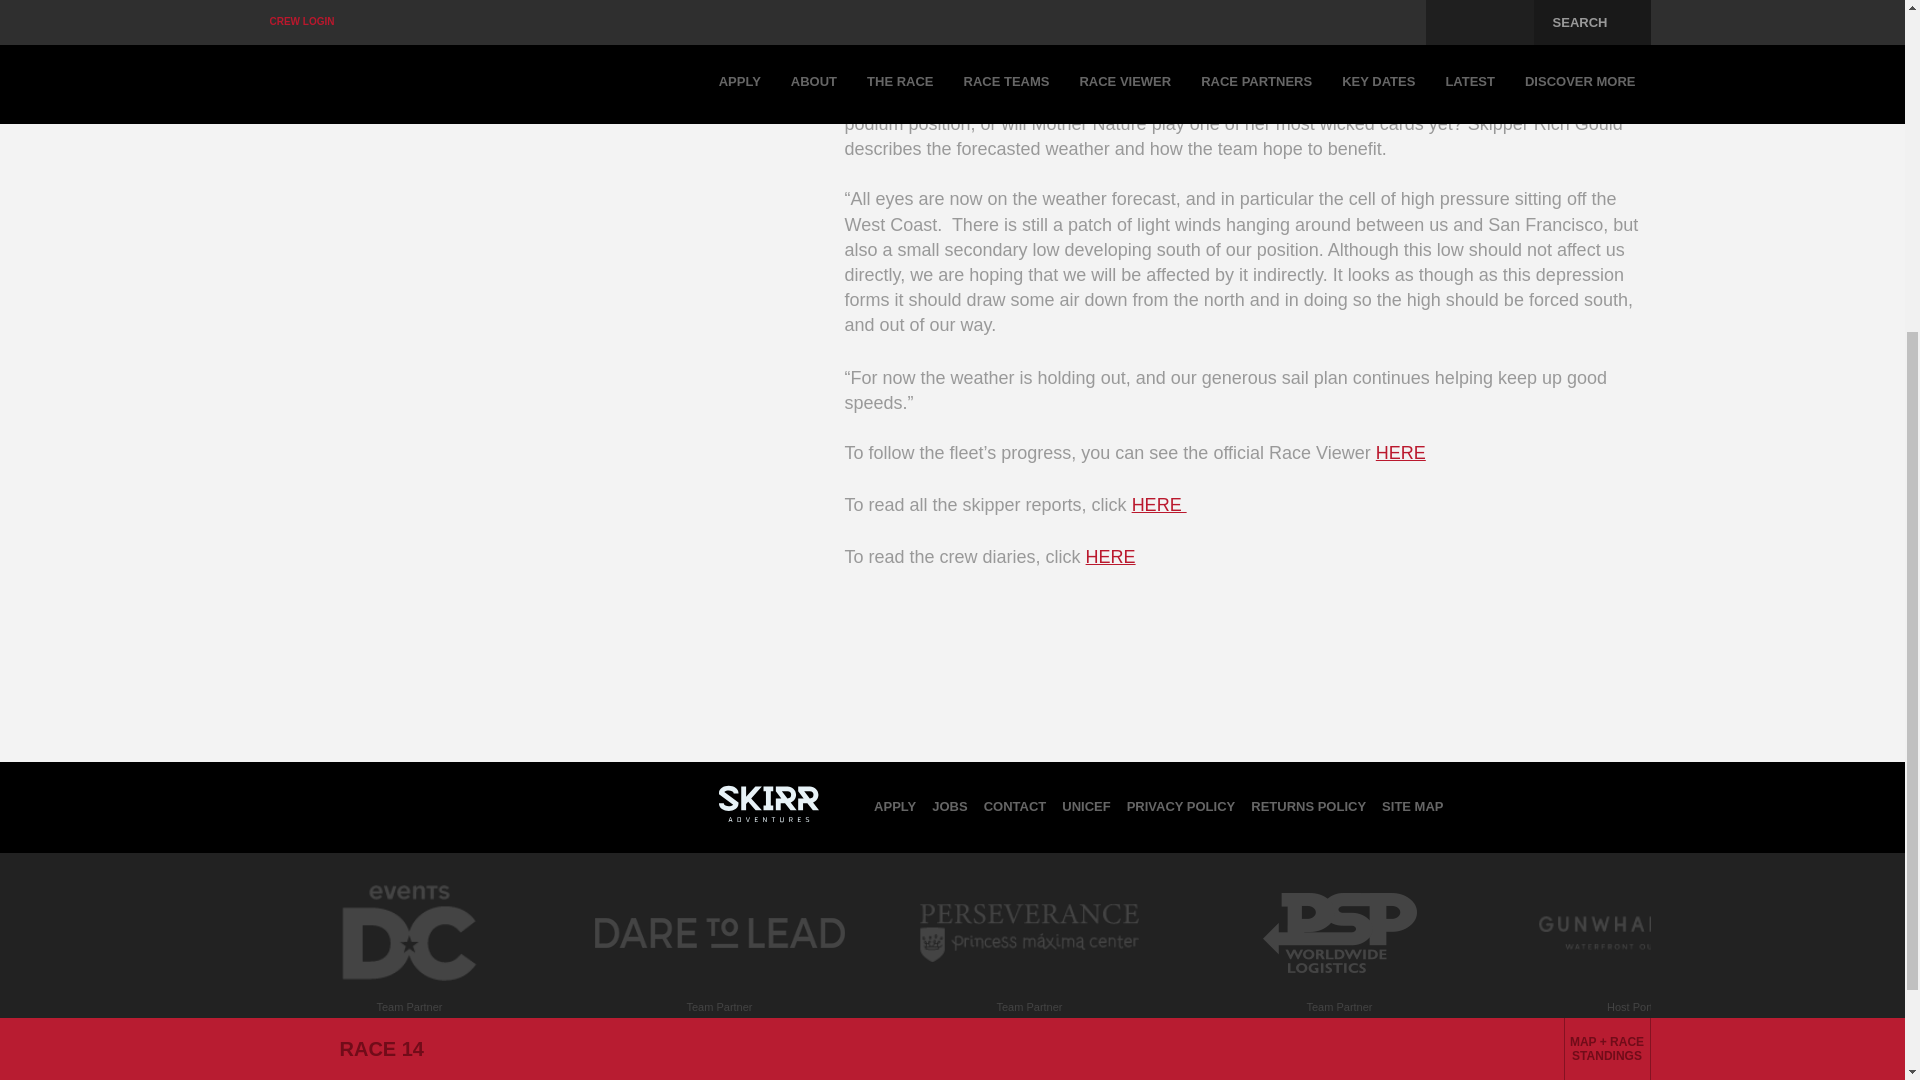 This screenshot has height=1080, width=1920. I want to click on Events DC, so click(408, 998).